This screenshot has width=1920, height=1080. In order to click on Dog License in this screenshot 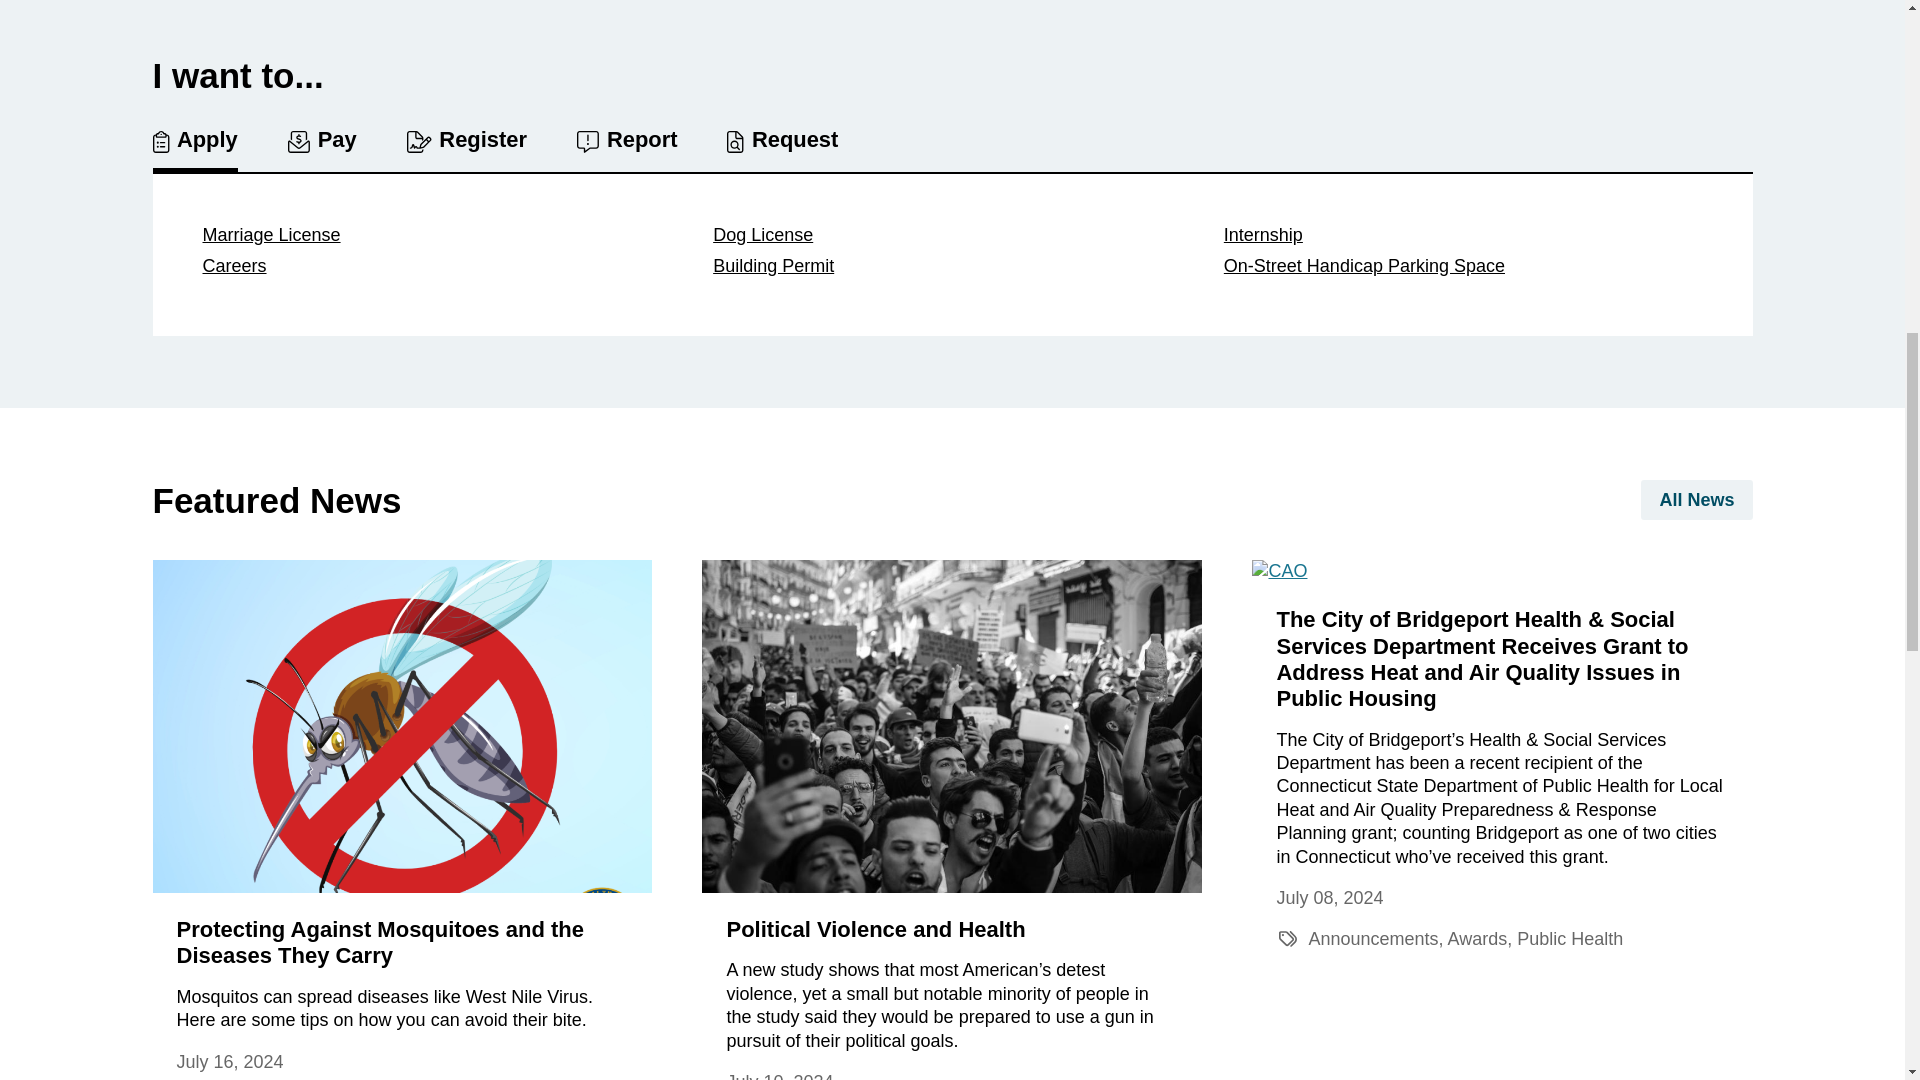, I will do `click(952, 235)`.